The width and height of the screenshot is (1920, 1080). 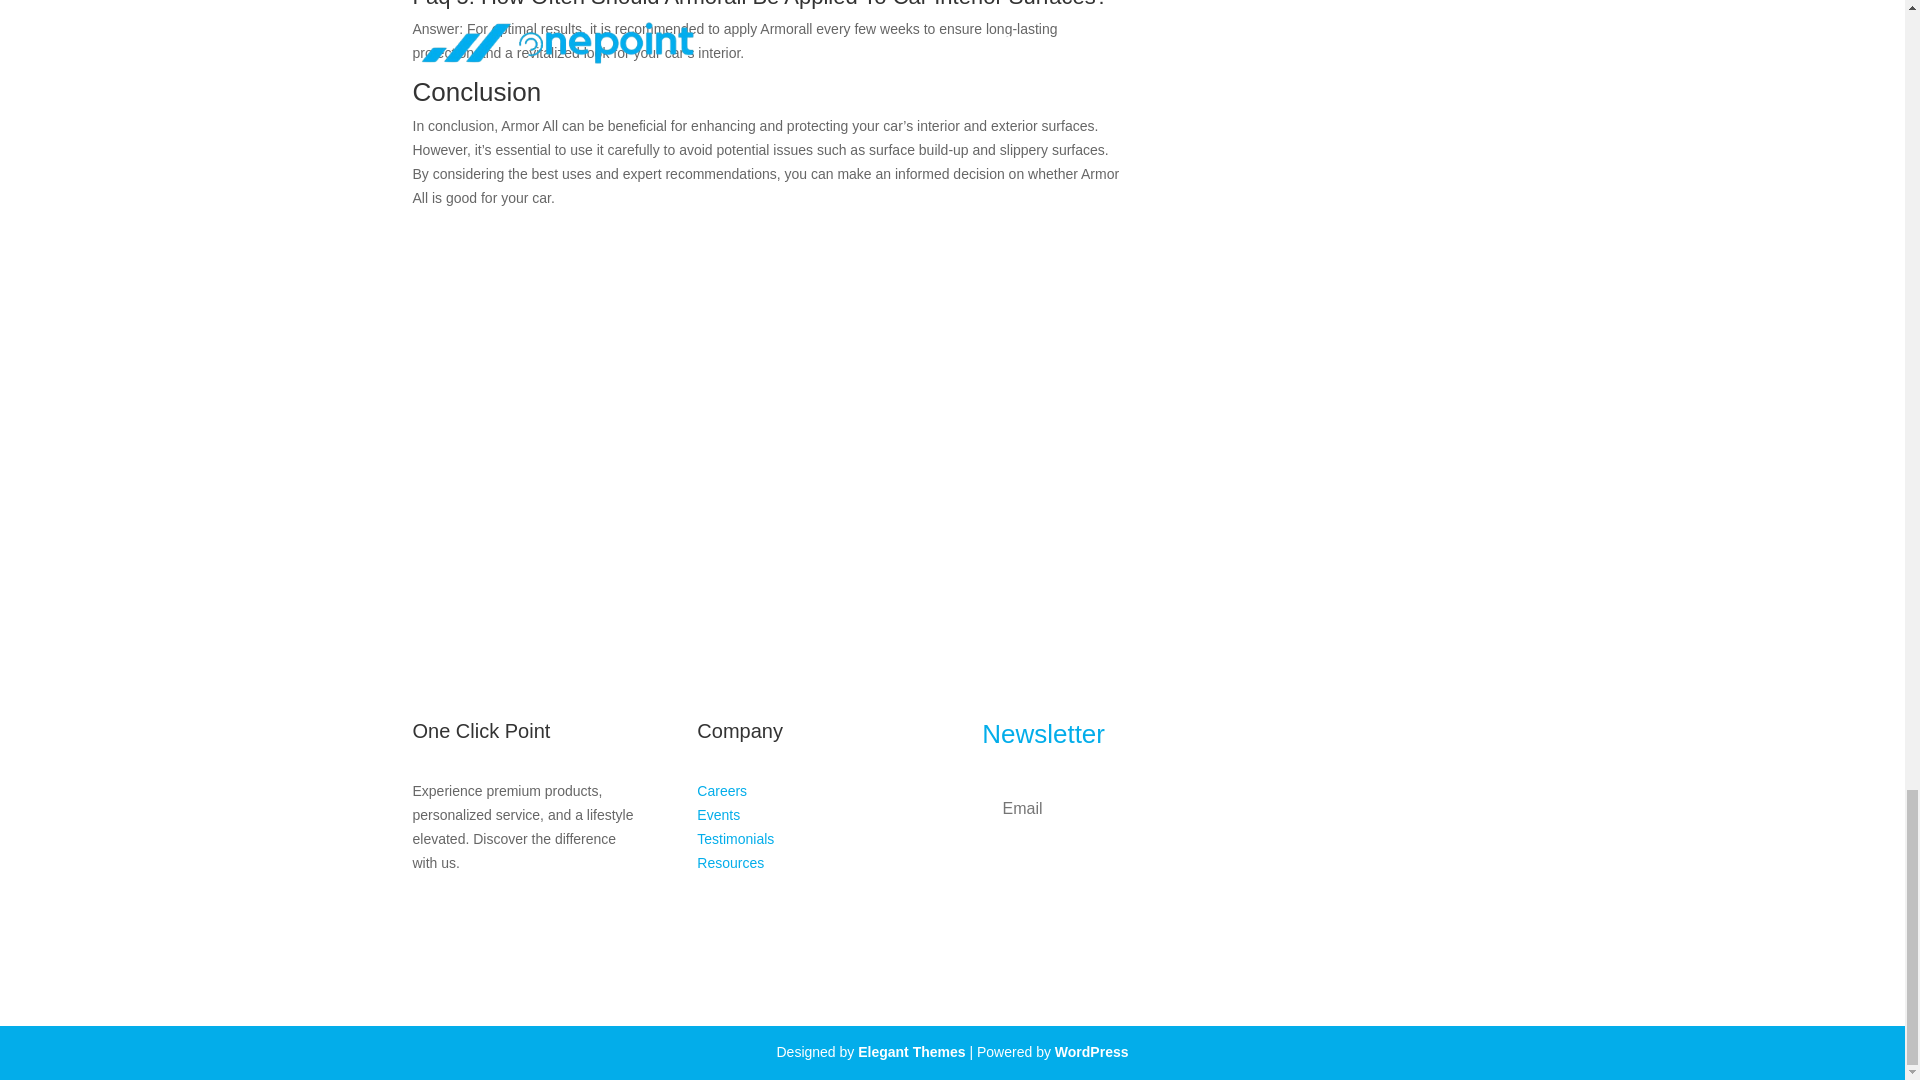 What do you see at coordinates (467, 921) in the screenshot?
I see `Follow on X` at bounding box center [467, 921].